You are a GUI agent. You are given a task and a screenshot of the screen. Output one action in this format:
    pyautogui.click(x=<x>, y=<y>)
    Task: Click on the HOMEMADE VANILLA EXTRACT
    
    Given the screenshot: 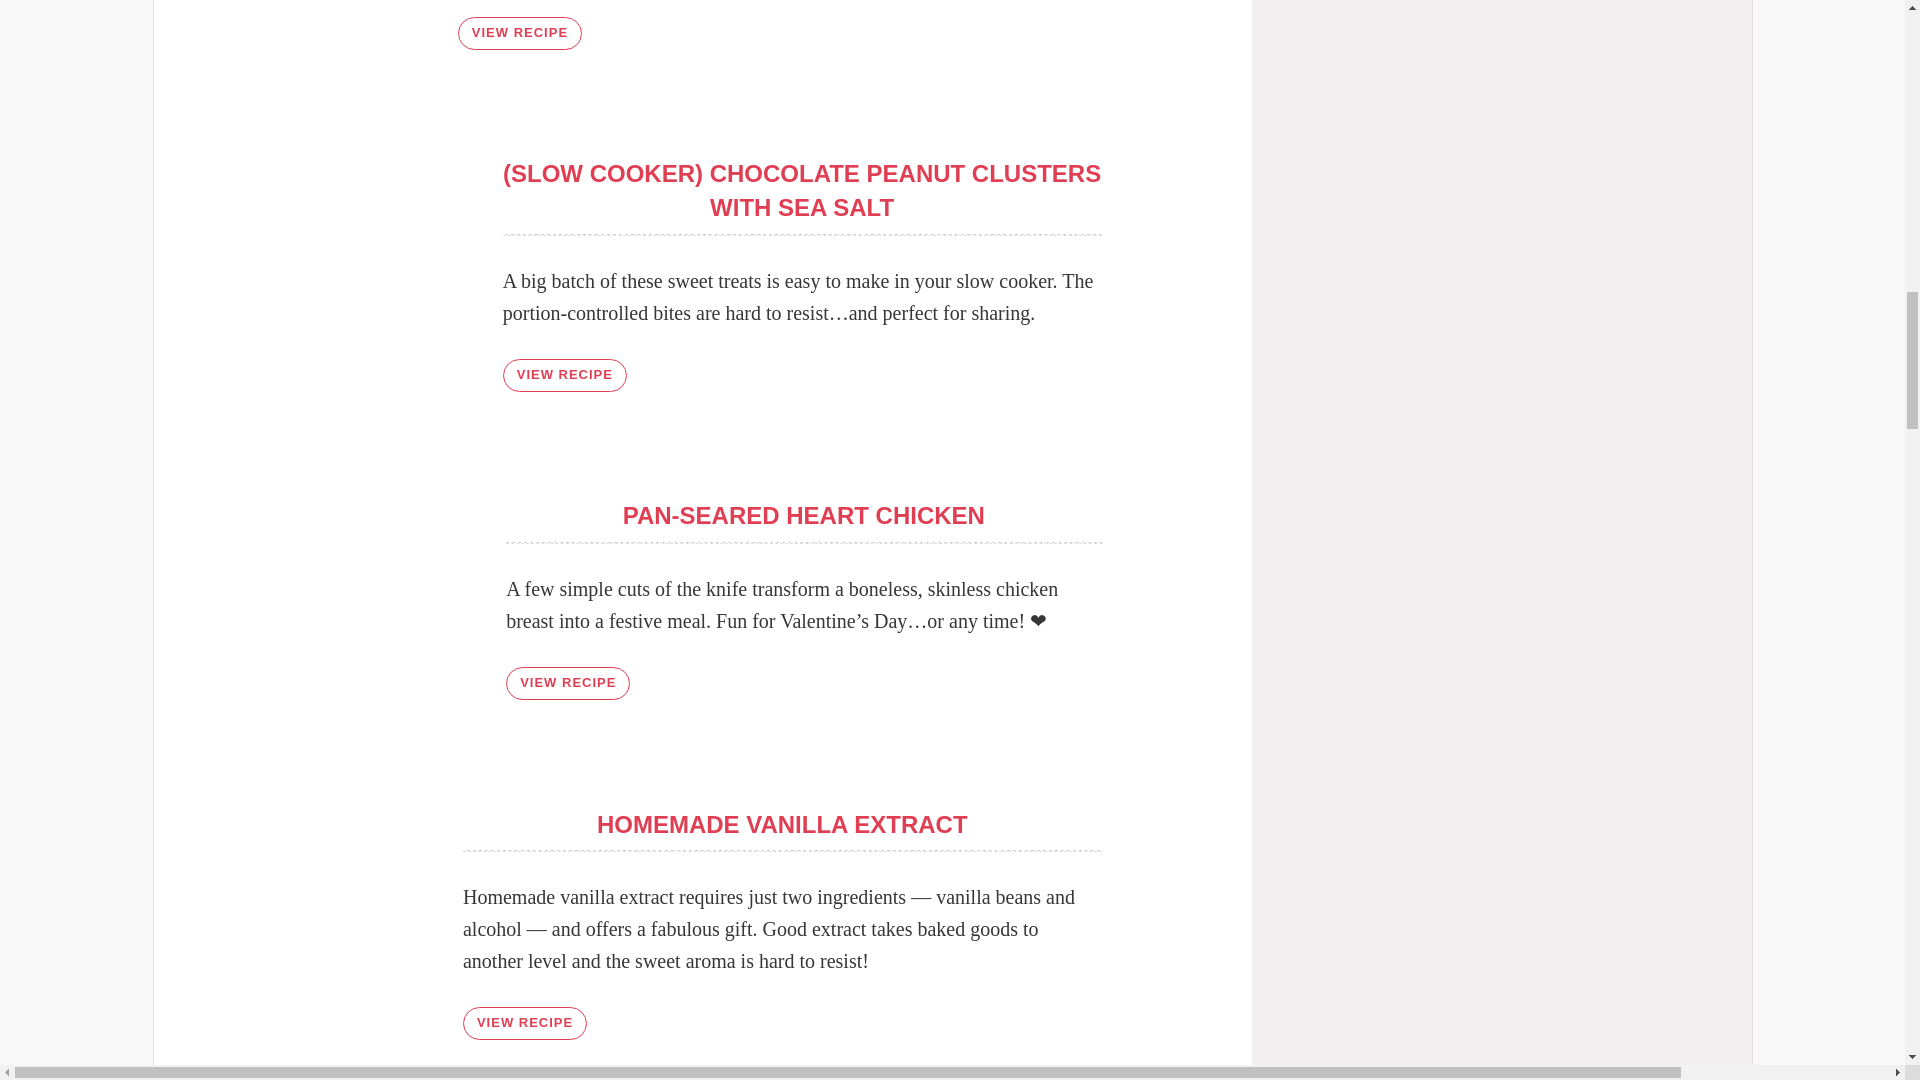 What is the action you would take?
    pyautogui.click(x=782, y=824)
    